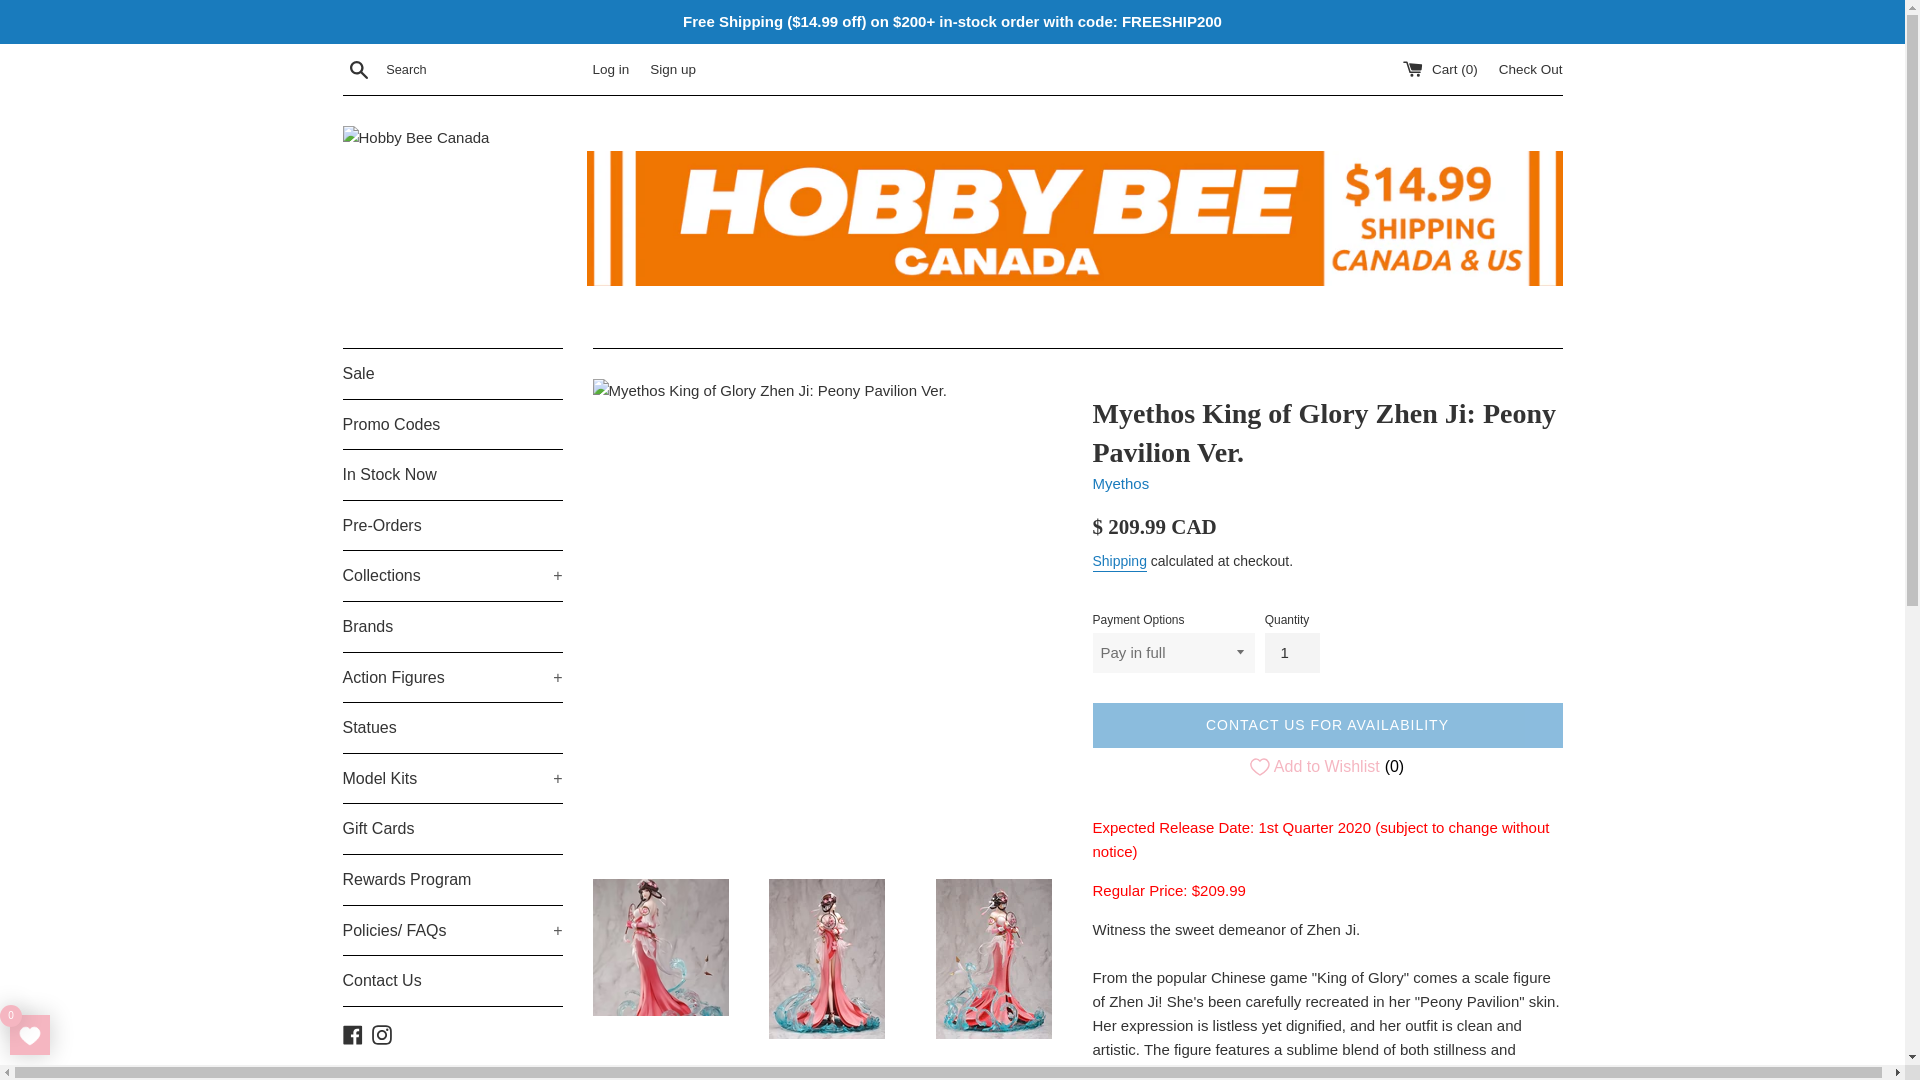 The width and height of the screenshot is (1920, 1080). Describe the element at coordinates (452, 373) in the screenshot. I see `Sale` at that location.